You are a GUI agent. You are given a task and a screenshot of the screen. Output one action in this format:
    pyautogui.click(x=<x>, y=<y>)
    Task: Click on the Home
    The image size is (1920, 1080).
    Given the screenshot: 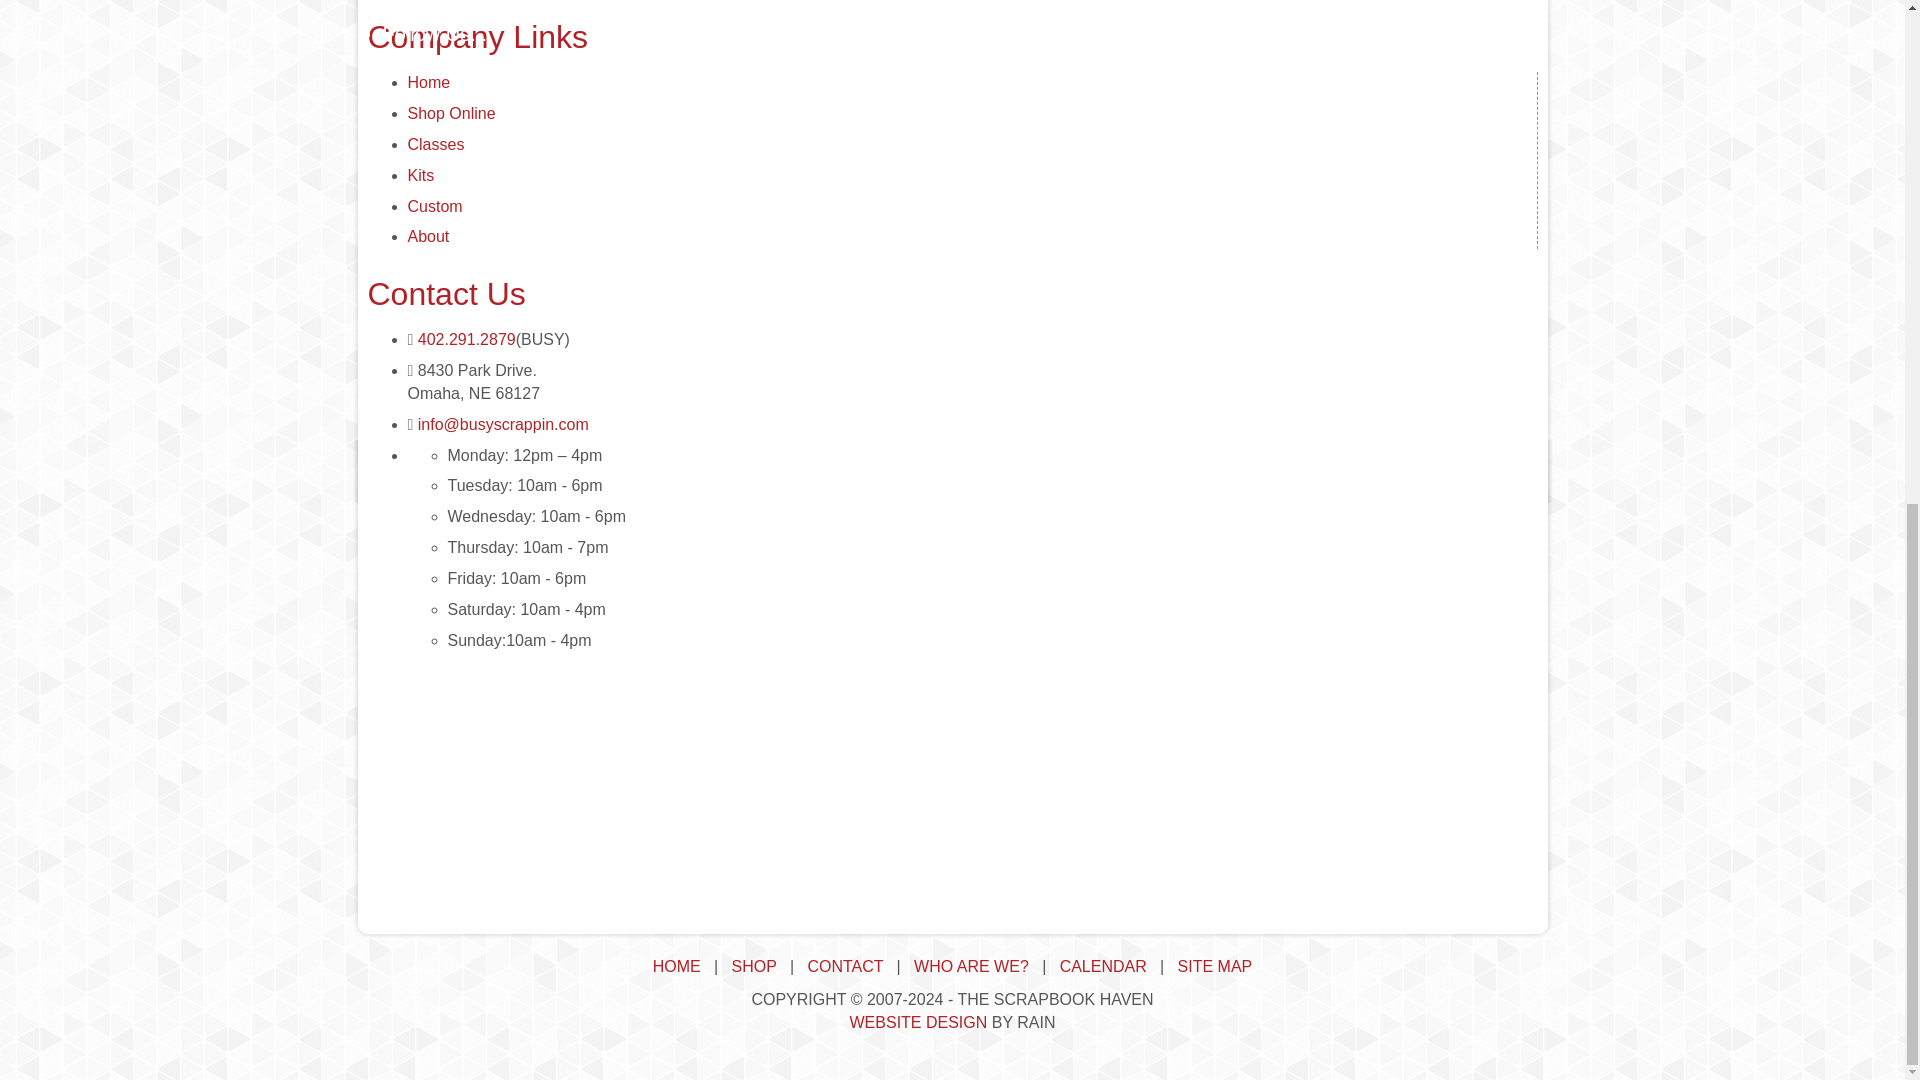 What is the action you would take?
    pyautogui.click(x=429, y=82)
    